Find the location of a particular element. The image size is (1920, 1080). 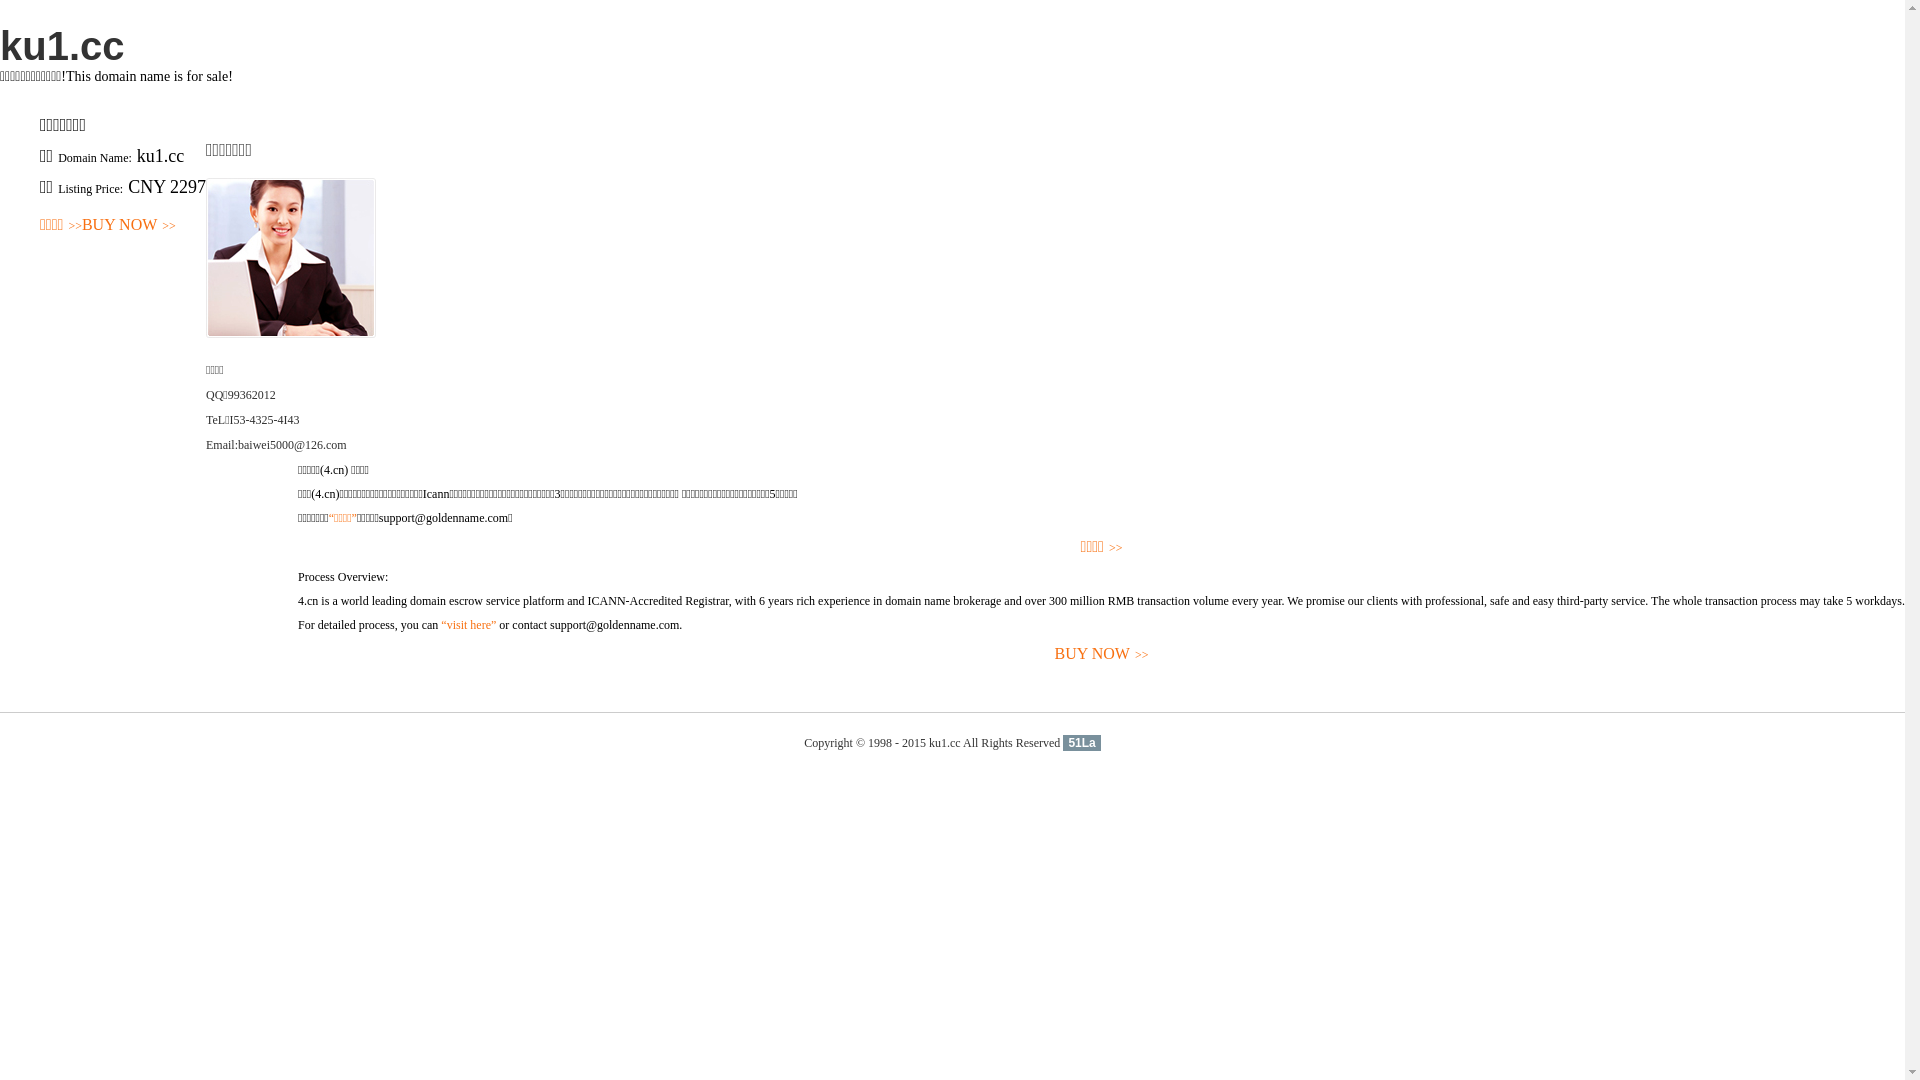

BUY NOW>> is located at coordinates (1102, 654).